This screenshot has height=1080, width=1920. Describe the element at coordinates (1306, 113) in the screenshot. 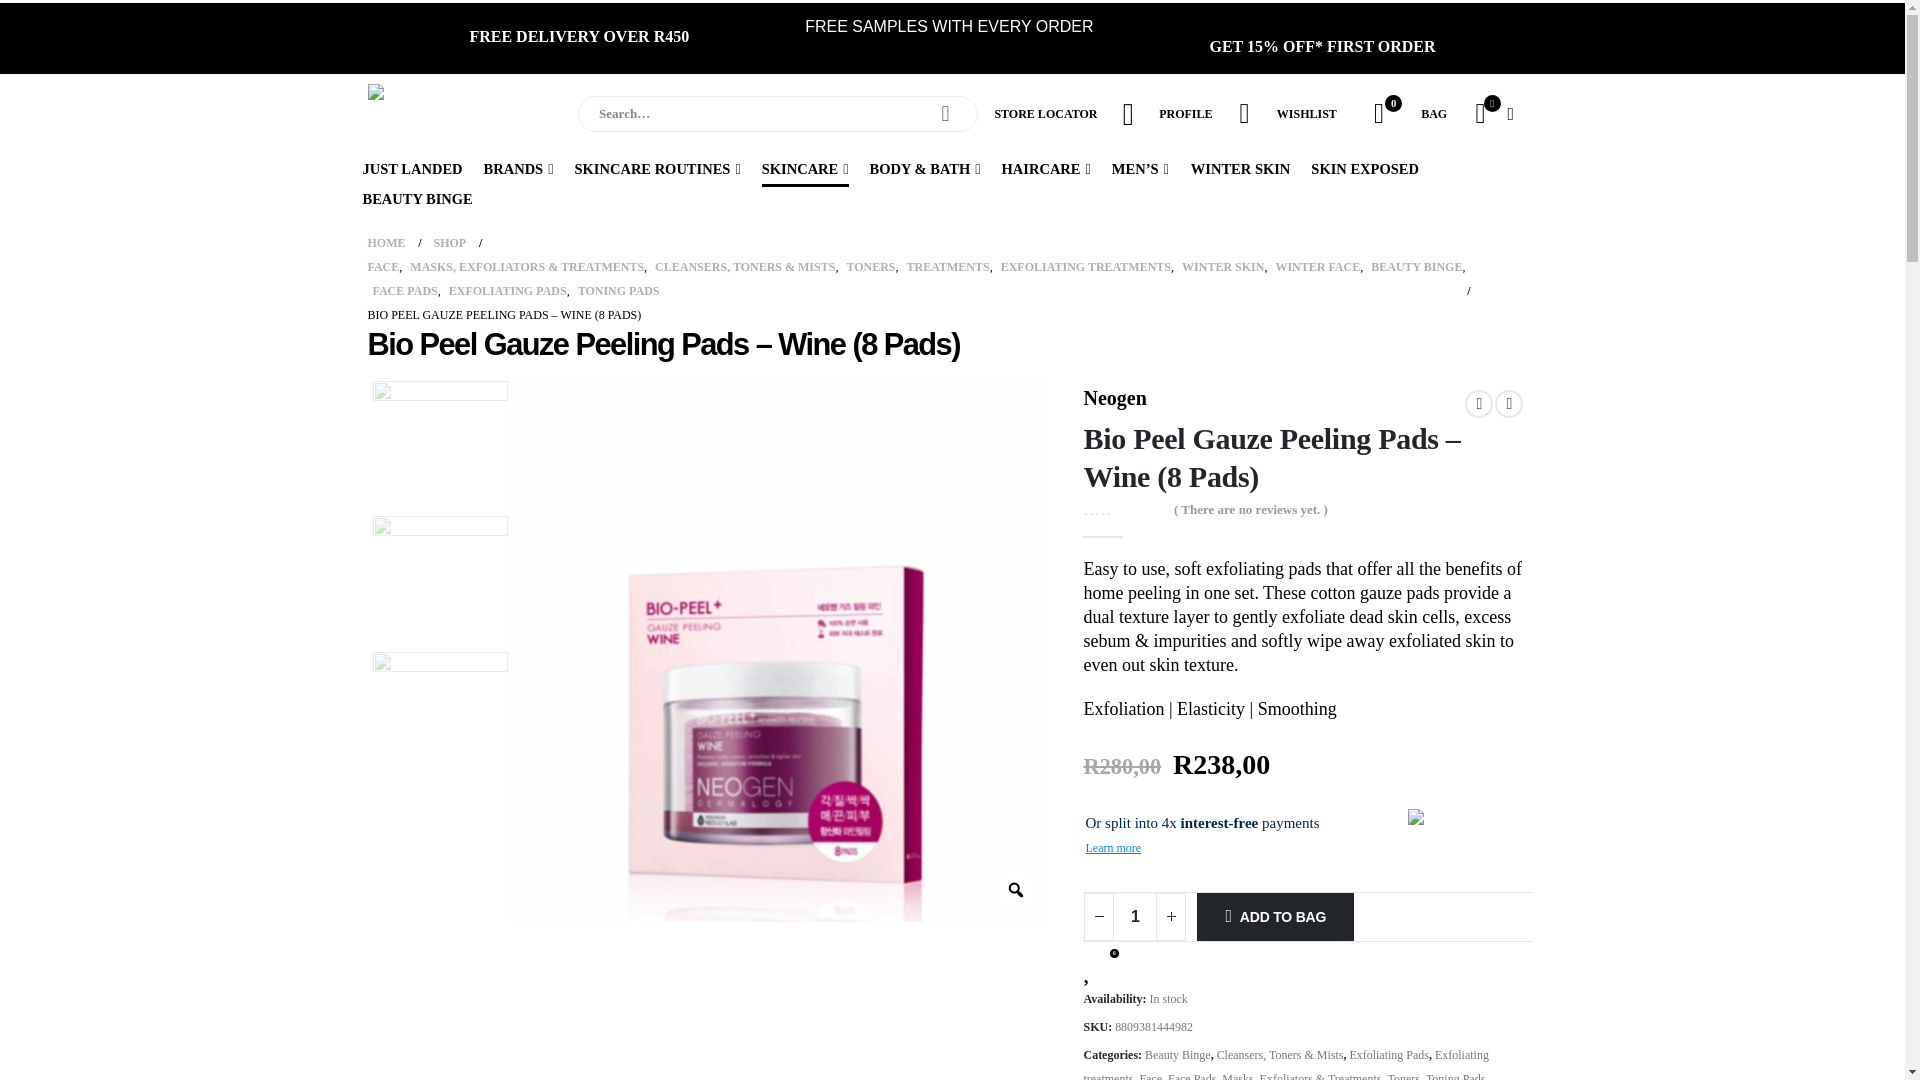

I see `WISHLIST` at that location.